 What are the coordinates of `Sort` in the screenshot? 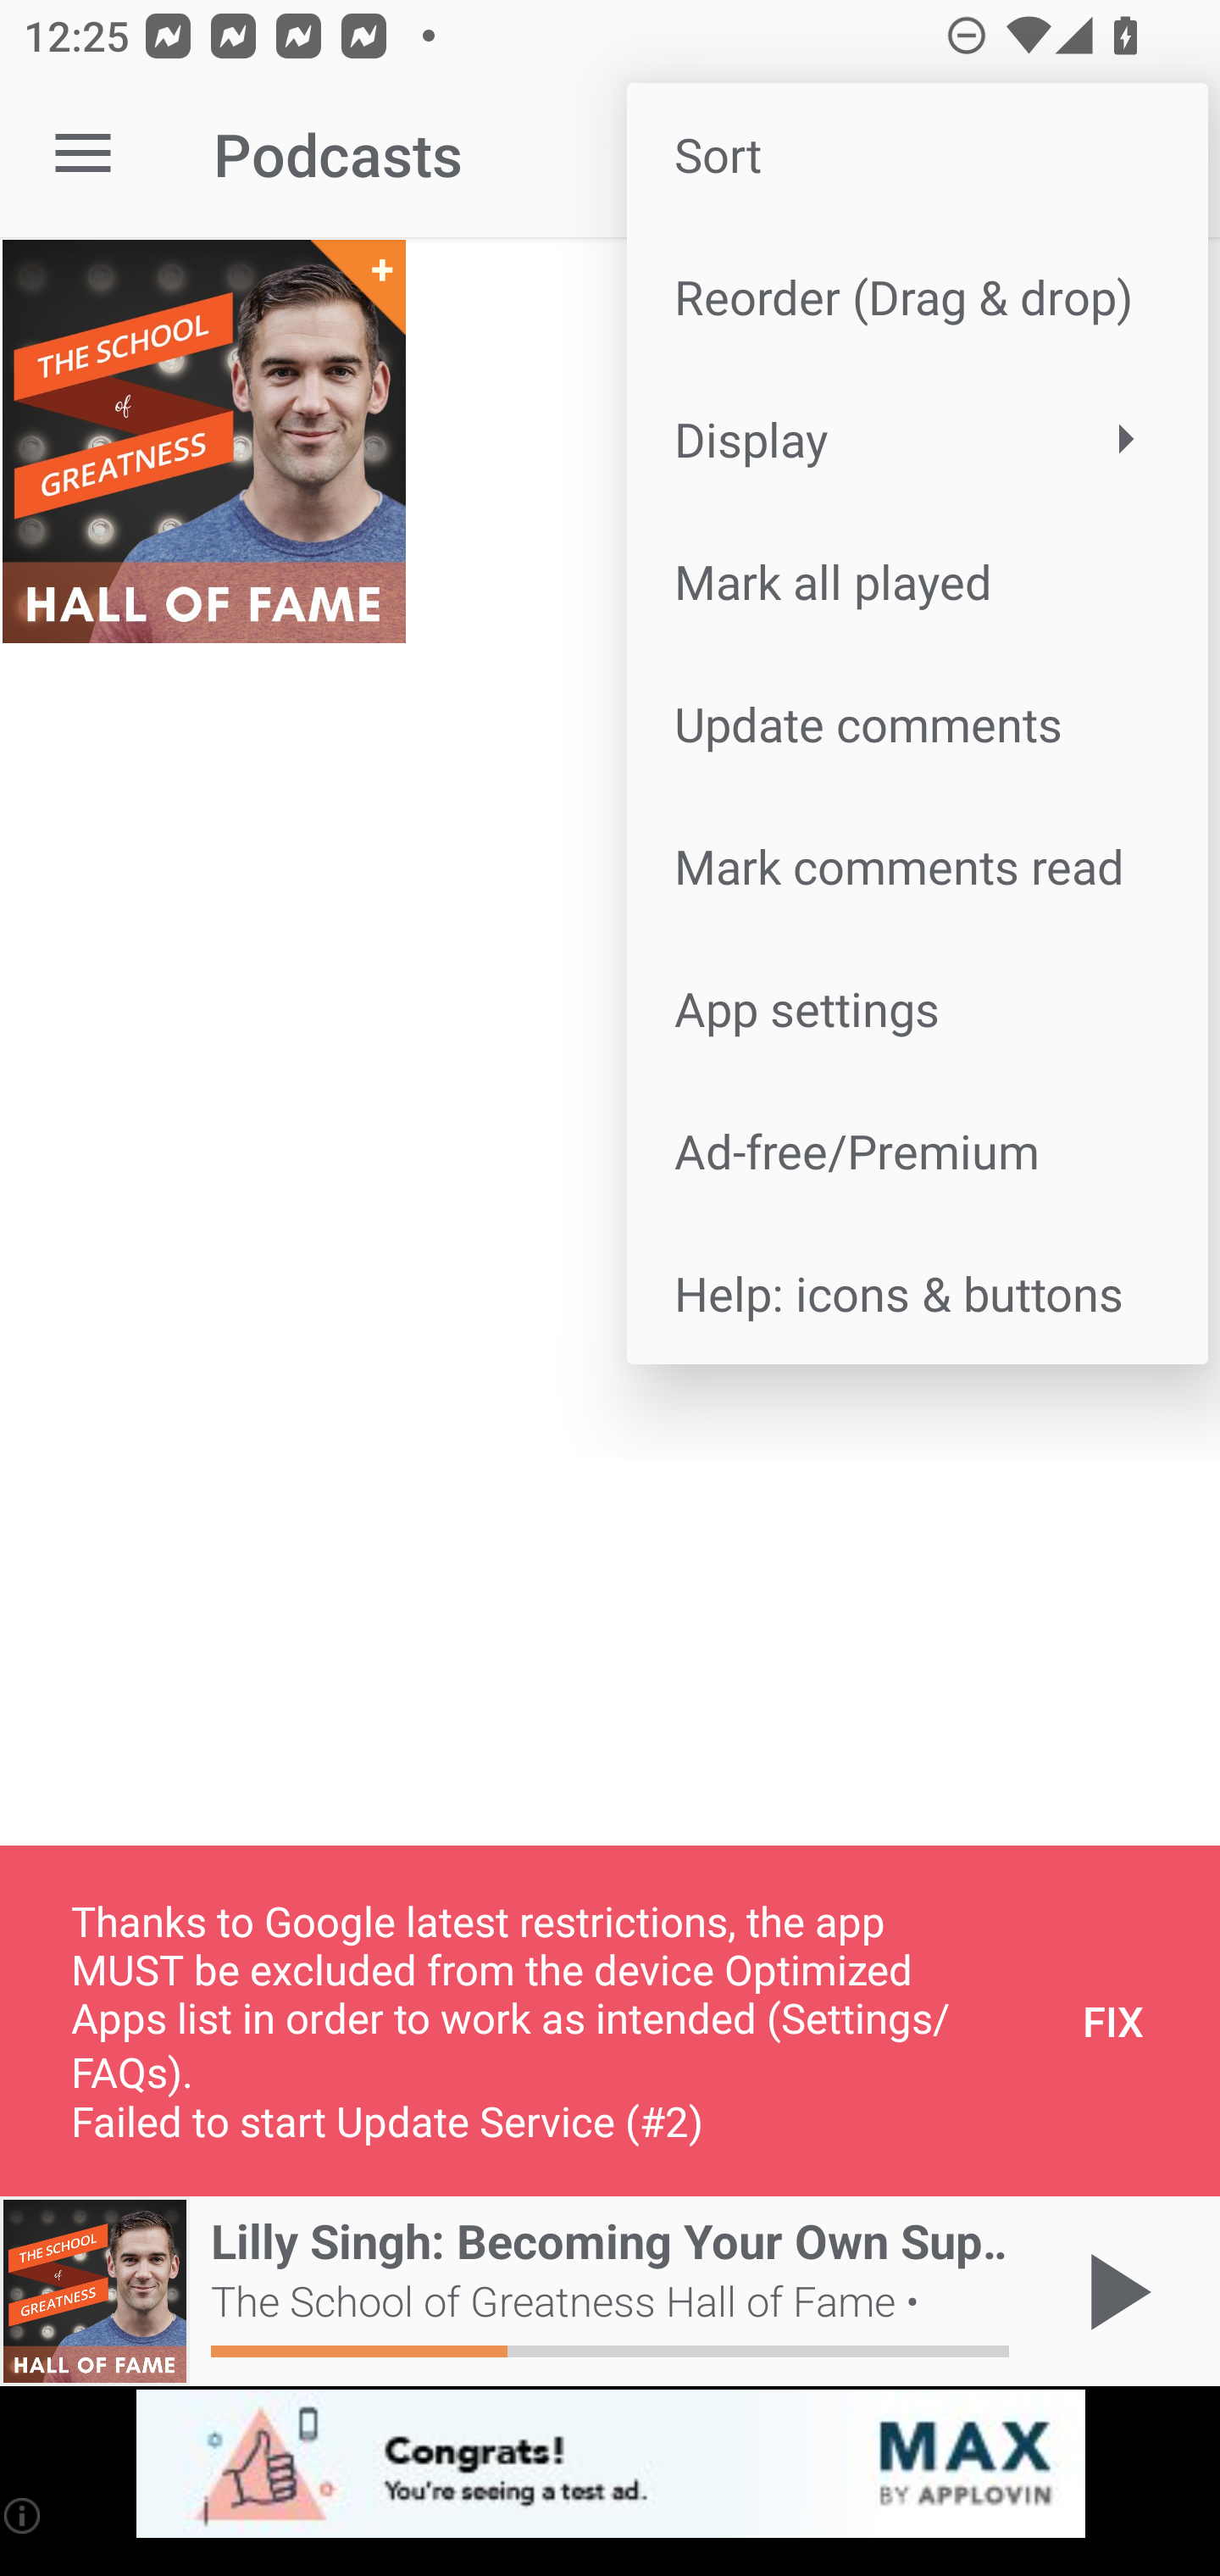 It's located at (917, 154).